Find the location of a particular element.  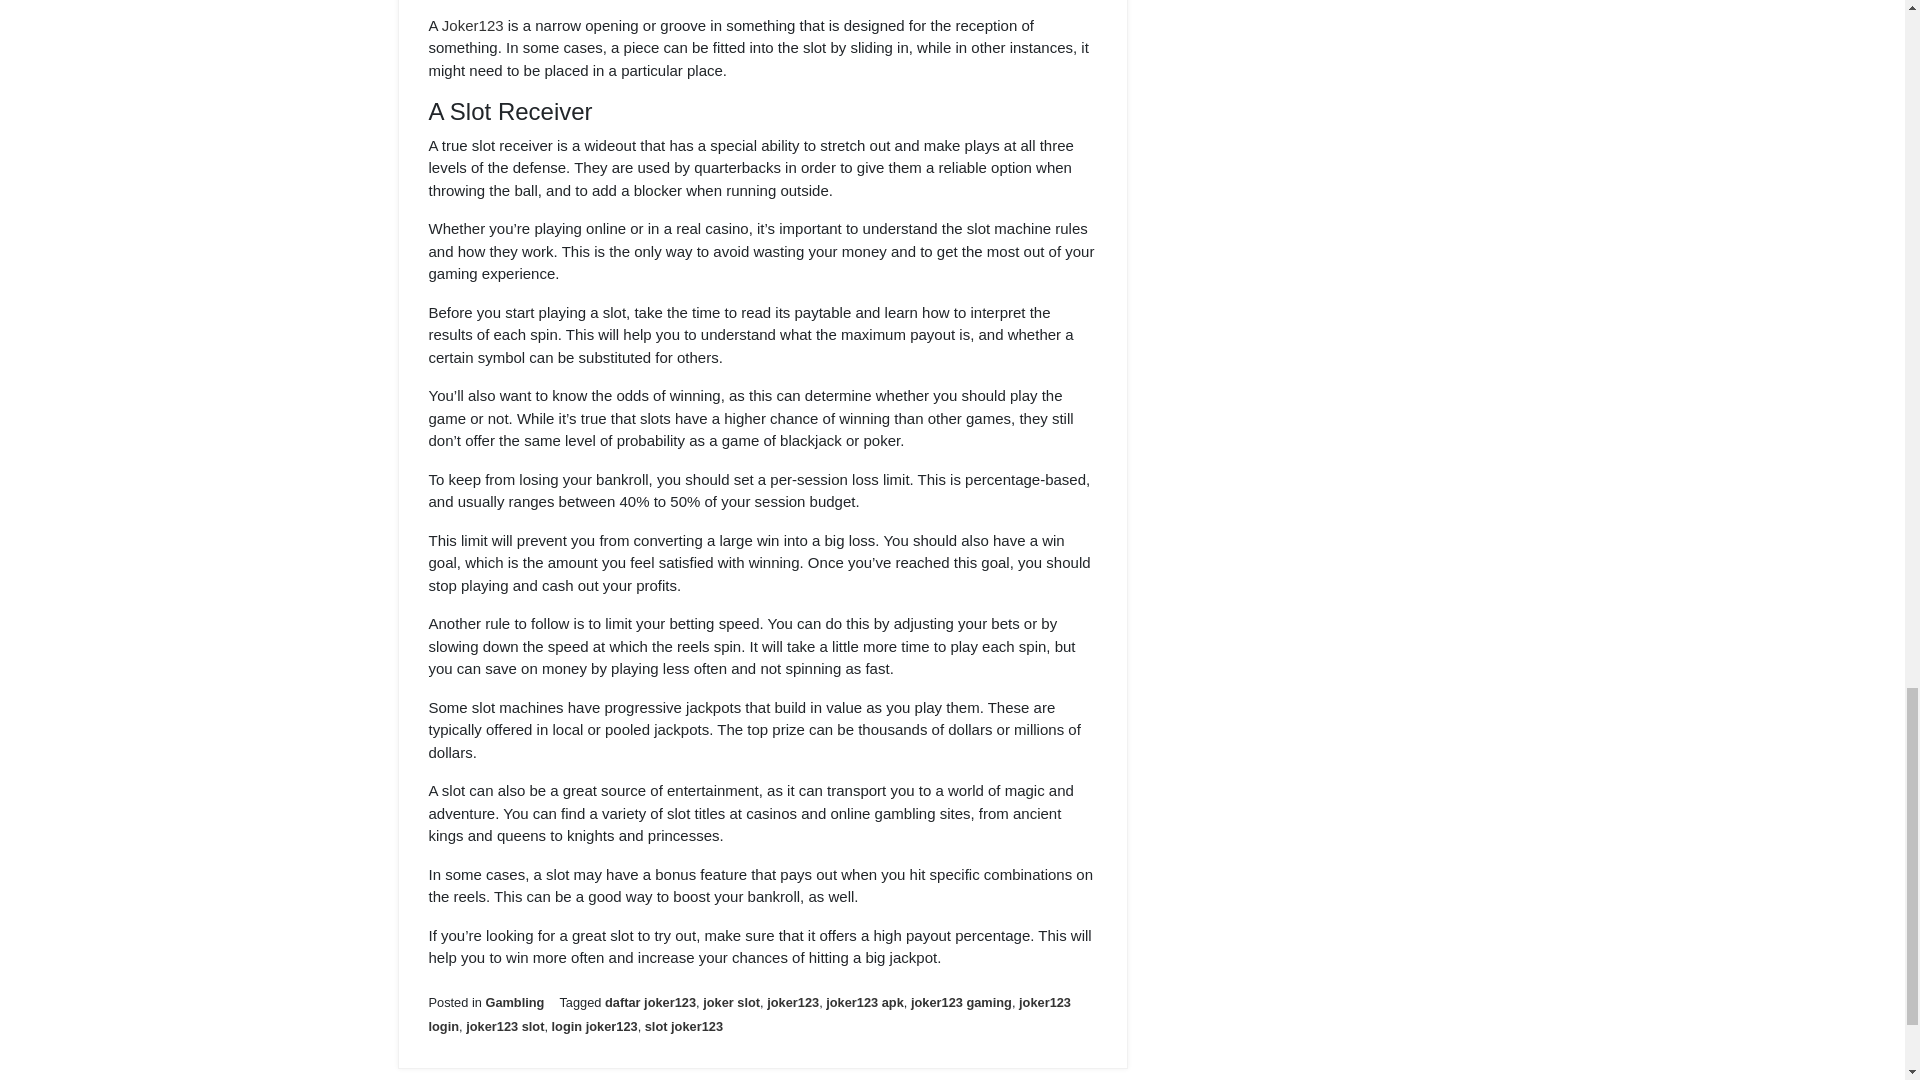

daftar joker123 is located at coordinates (650, 1002).